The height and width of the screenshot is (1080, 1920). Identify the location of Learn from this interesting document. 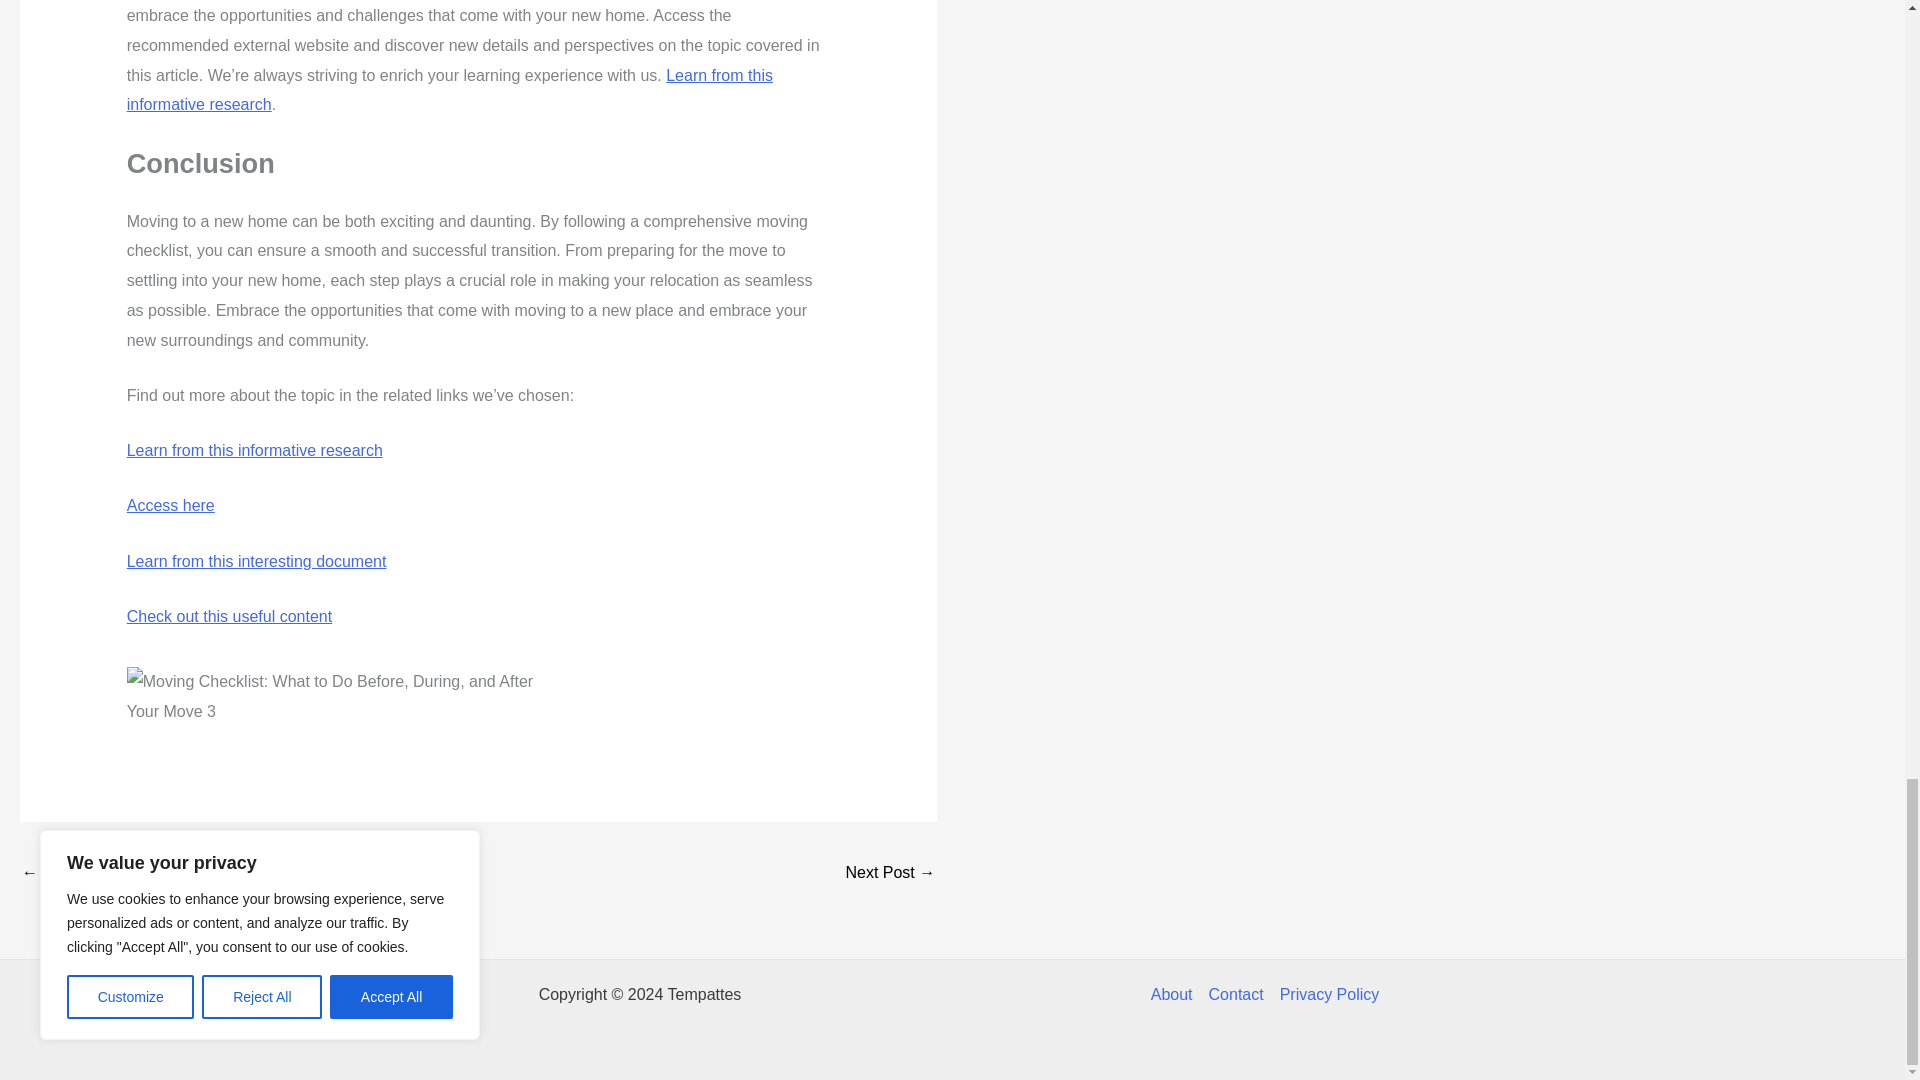
(256, 561).